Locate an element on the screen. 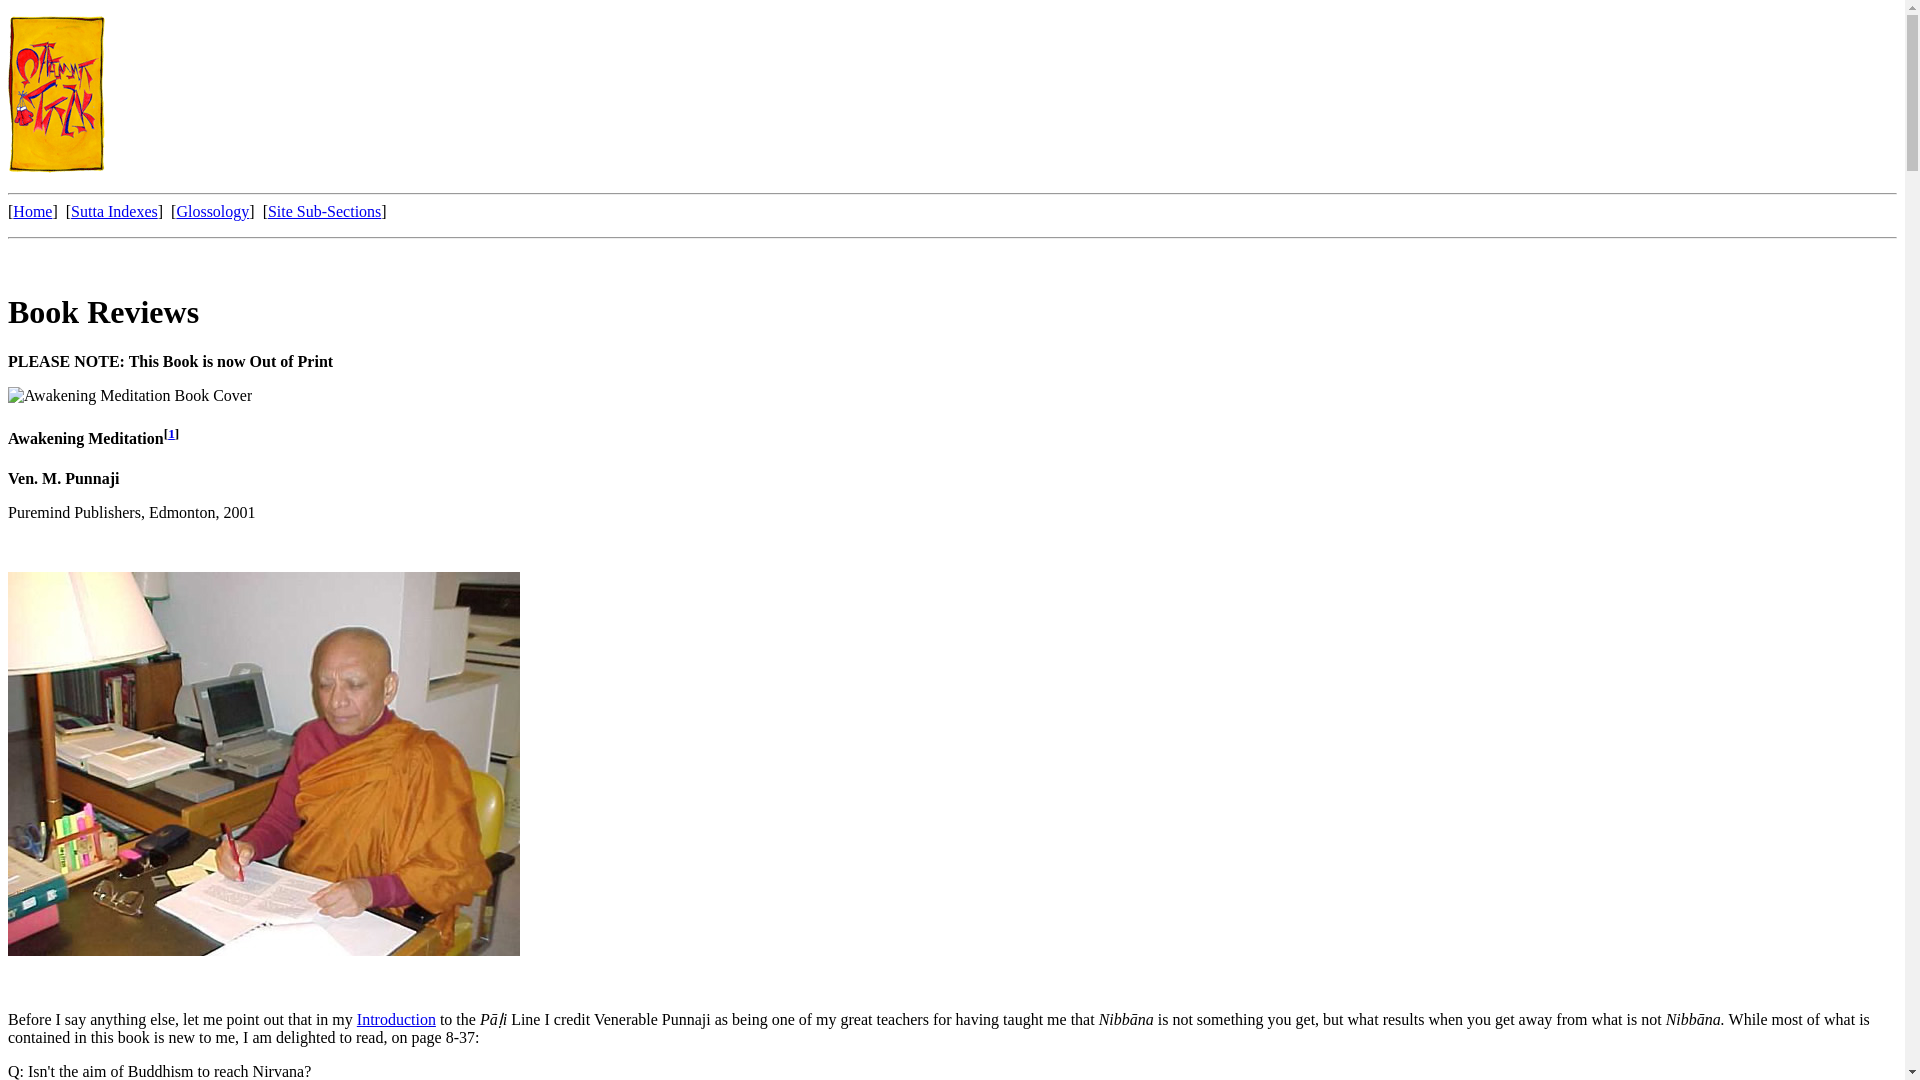 The image size is (1920, 1080). Glossology is located at coordinates (212, 212).